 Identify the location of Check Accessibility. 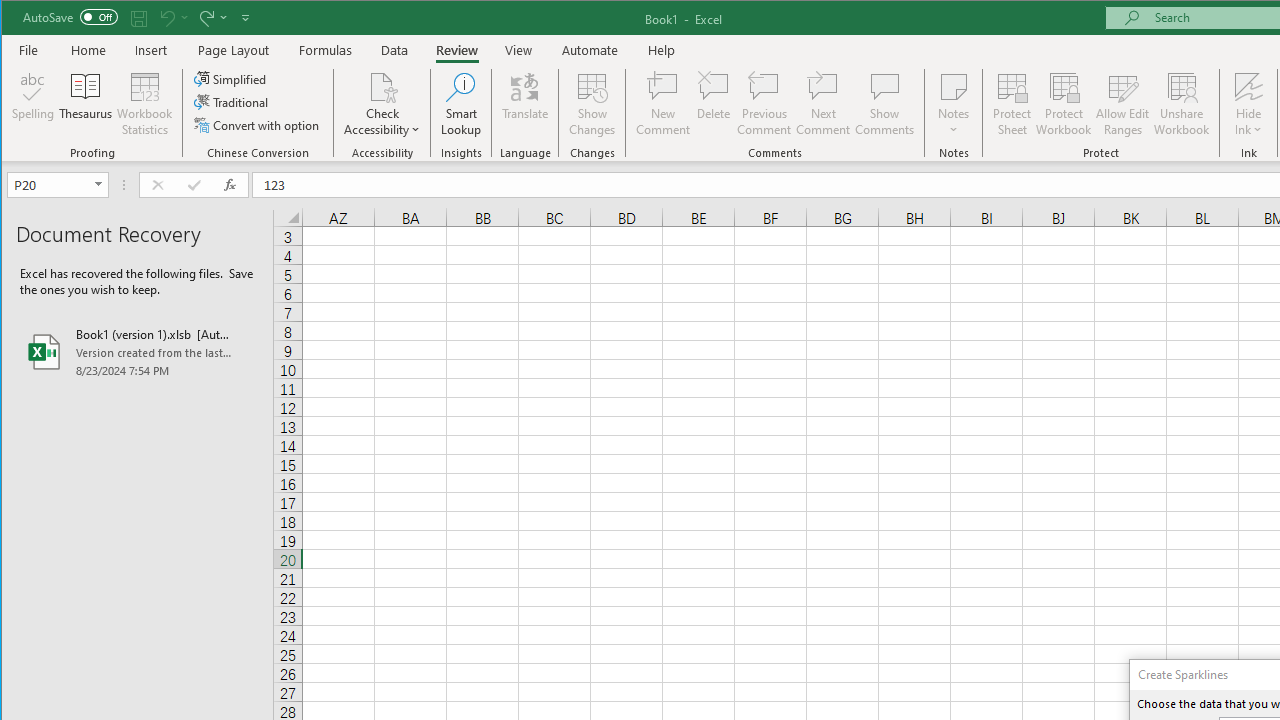
(382, 104).